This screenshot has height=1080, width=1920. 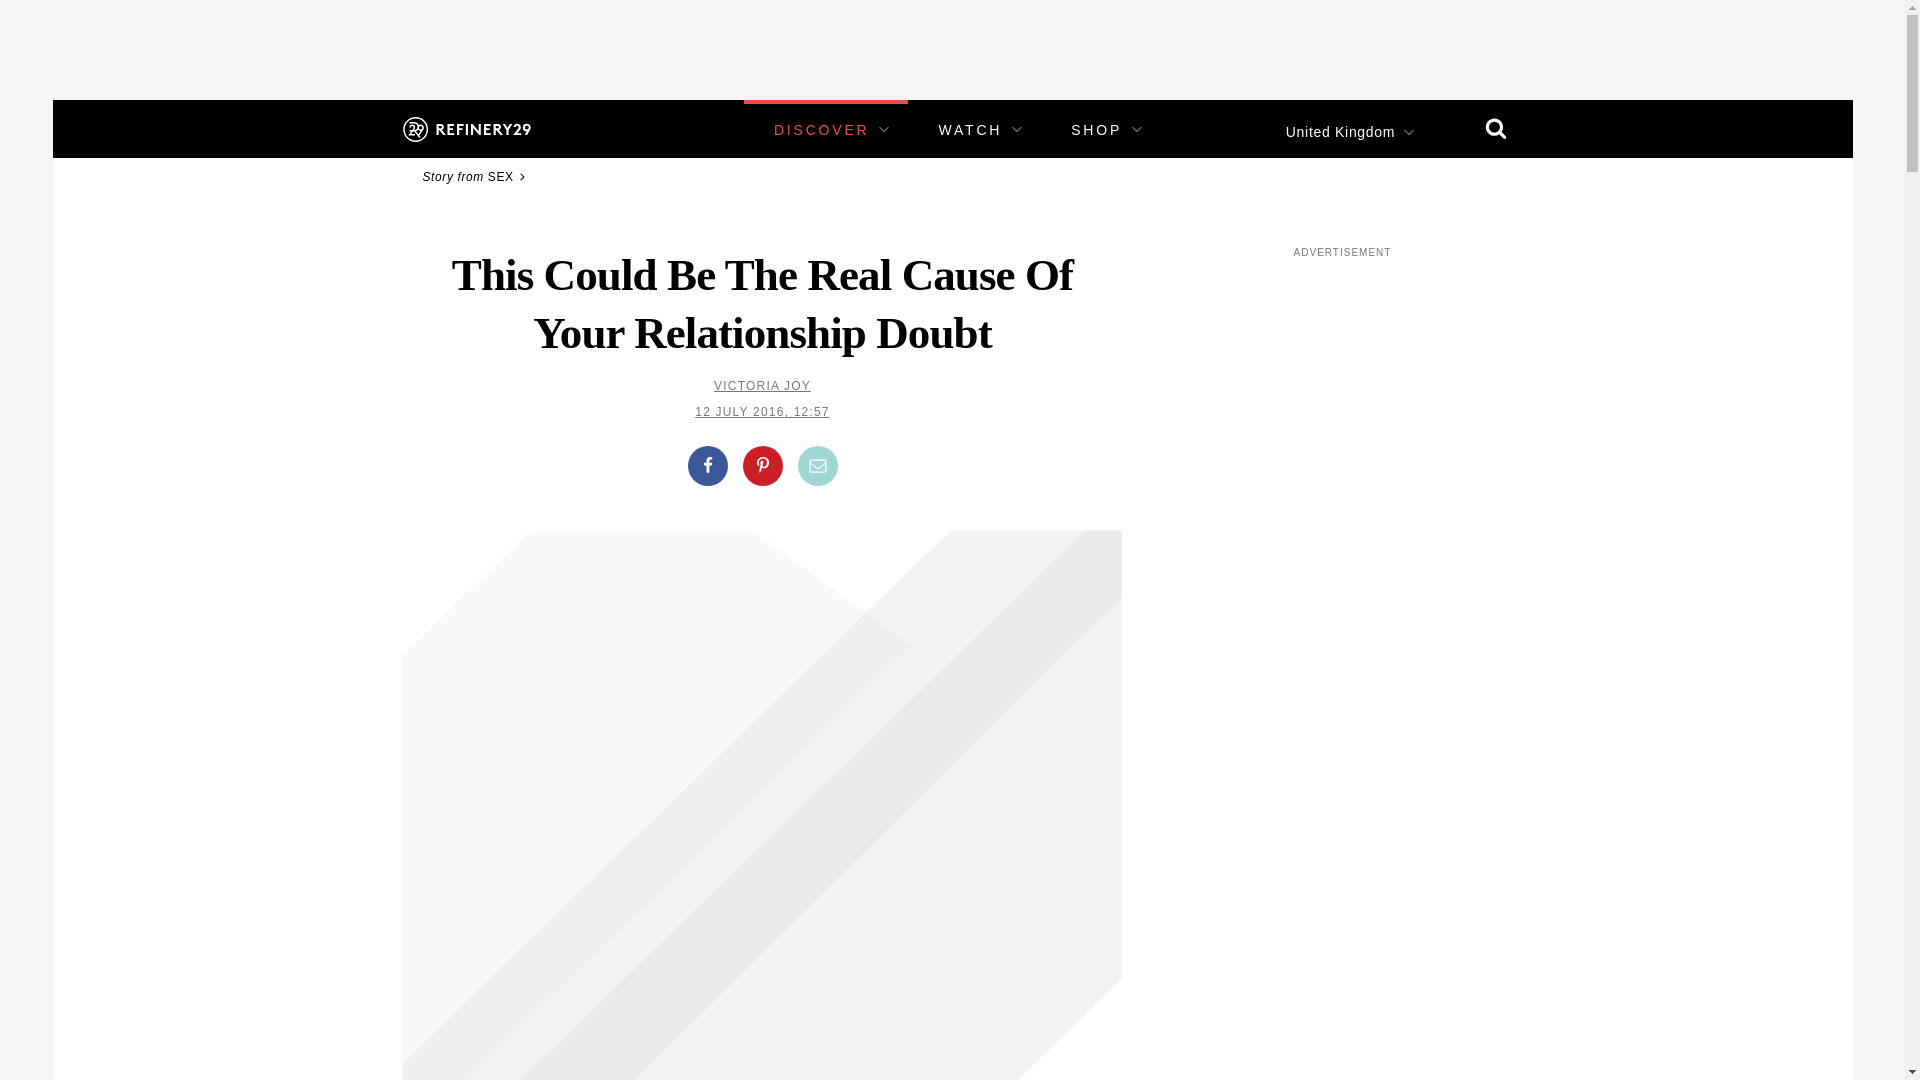 What do you see at coordinates (1096, 130) in the screenshot?
I see `SHOP` at bounding box center [1096, 130].